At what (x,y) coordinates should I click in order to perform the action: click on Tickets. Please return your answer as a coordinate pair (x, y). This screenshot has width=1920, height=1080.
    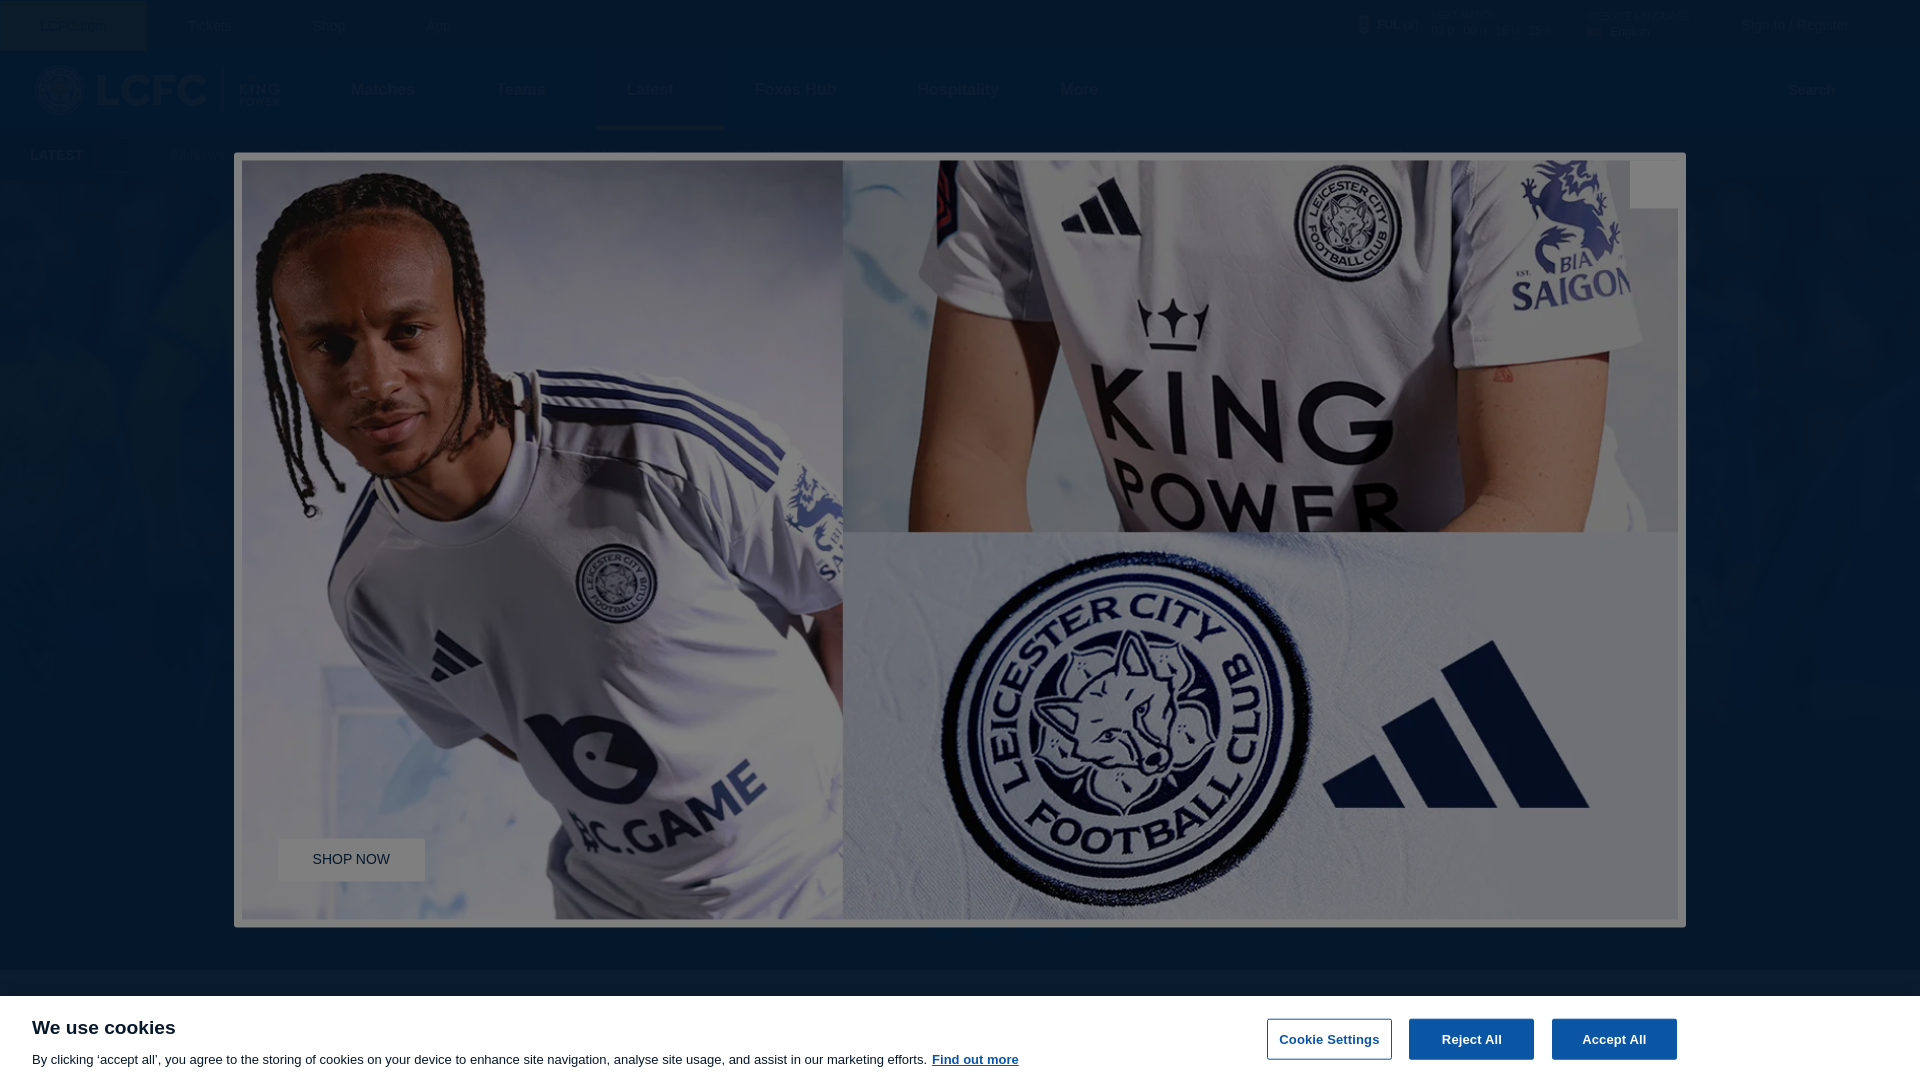
    Looking at the image, I should click on (160, 89).